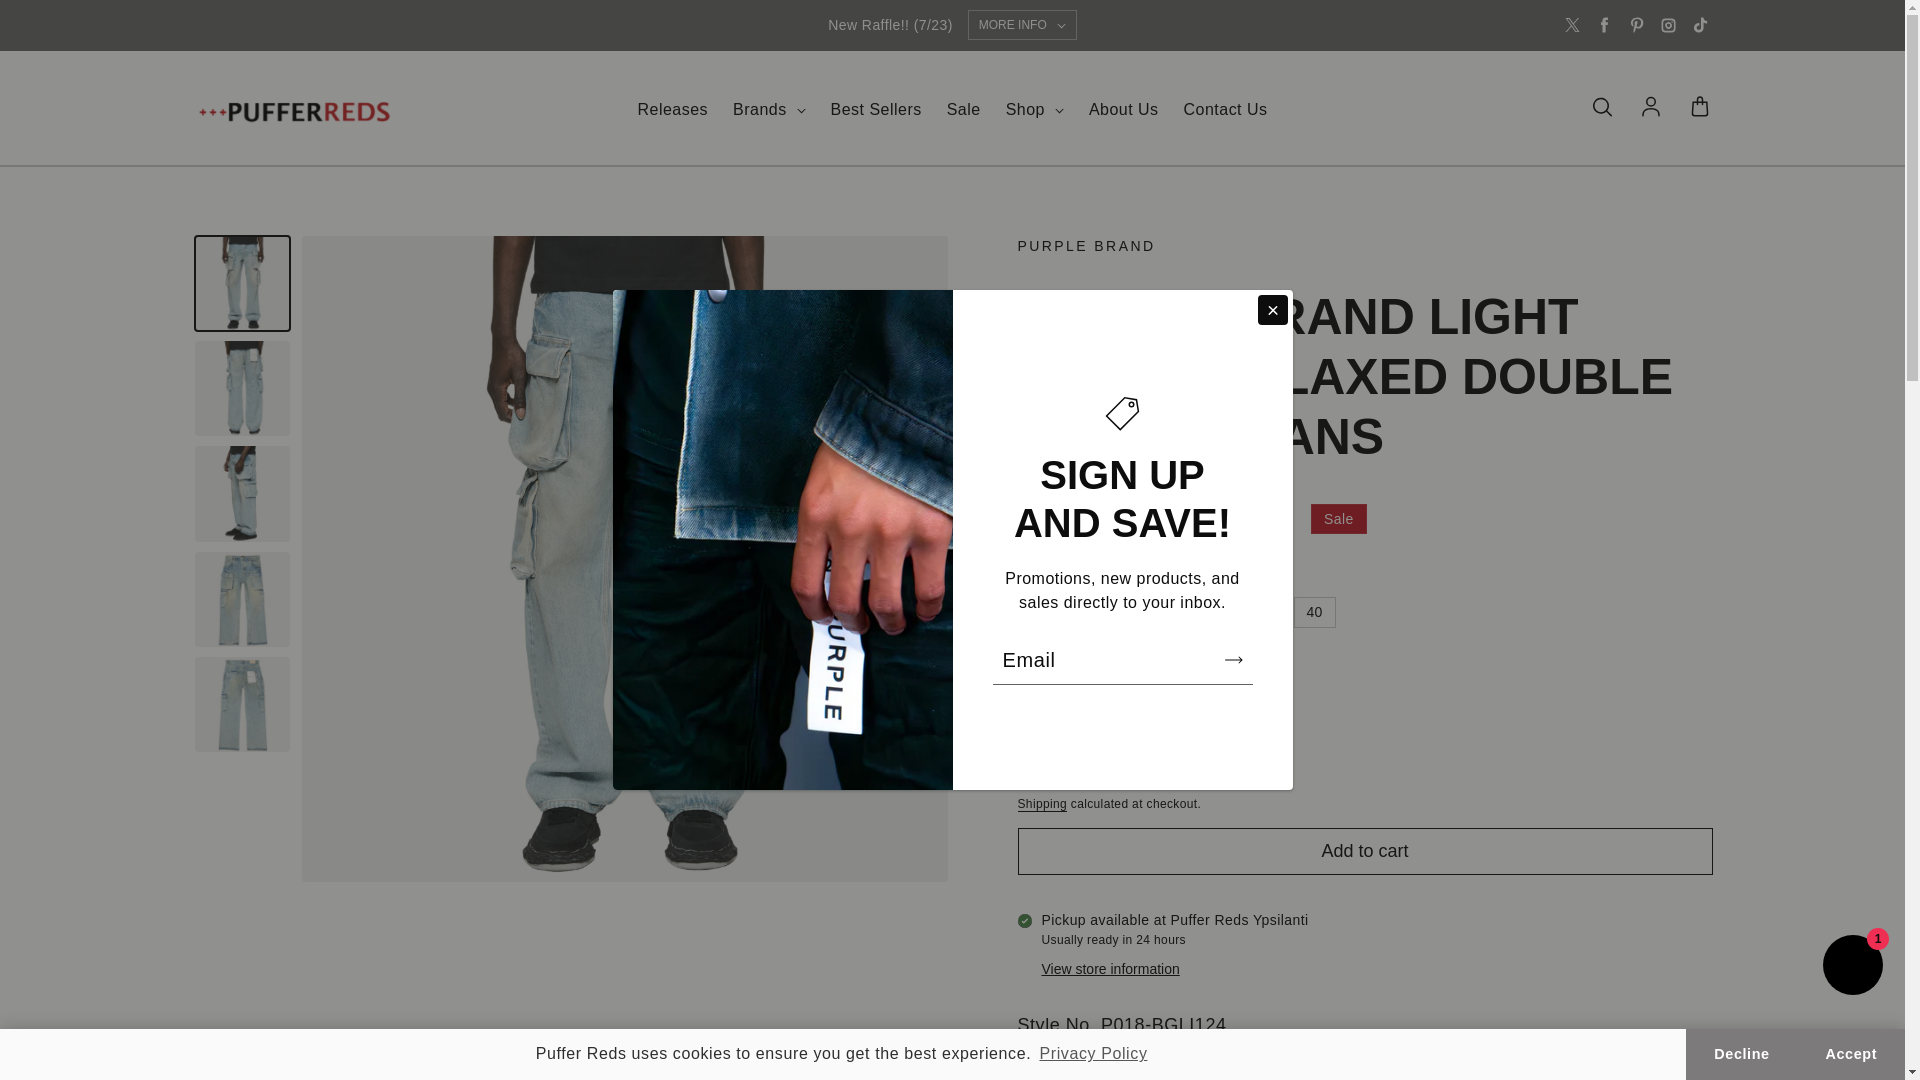 The width and height of the screenshot is (1920, 1080). What do you see at coordinates (1741, 1054) in the screenshot?
I see `Decline` at bounding box center [1741, 1054].